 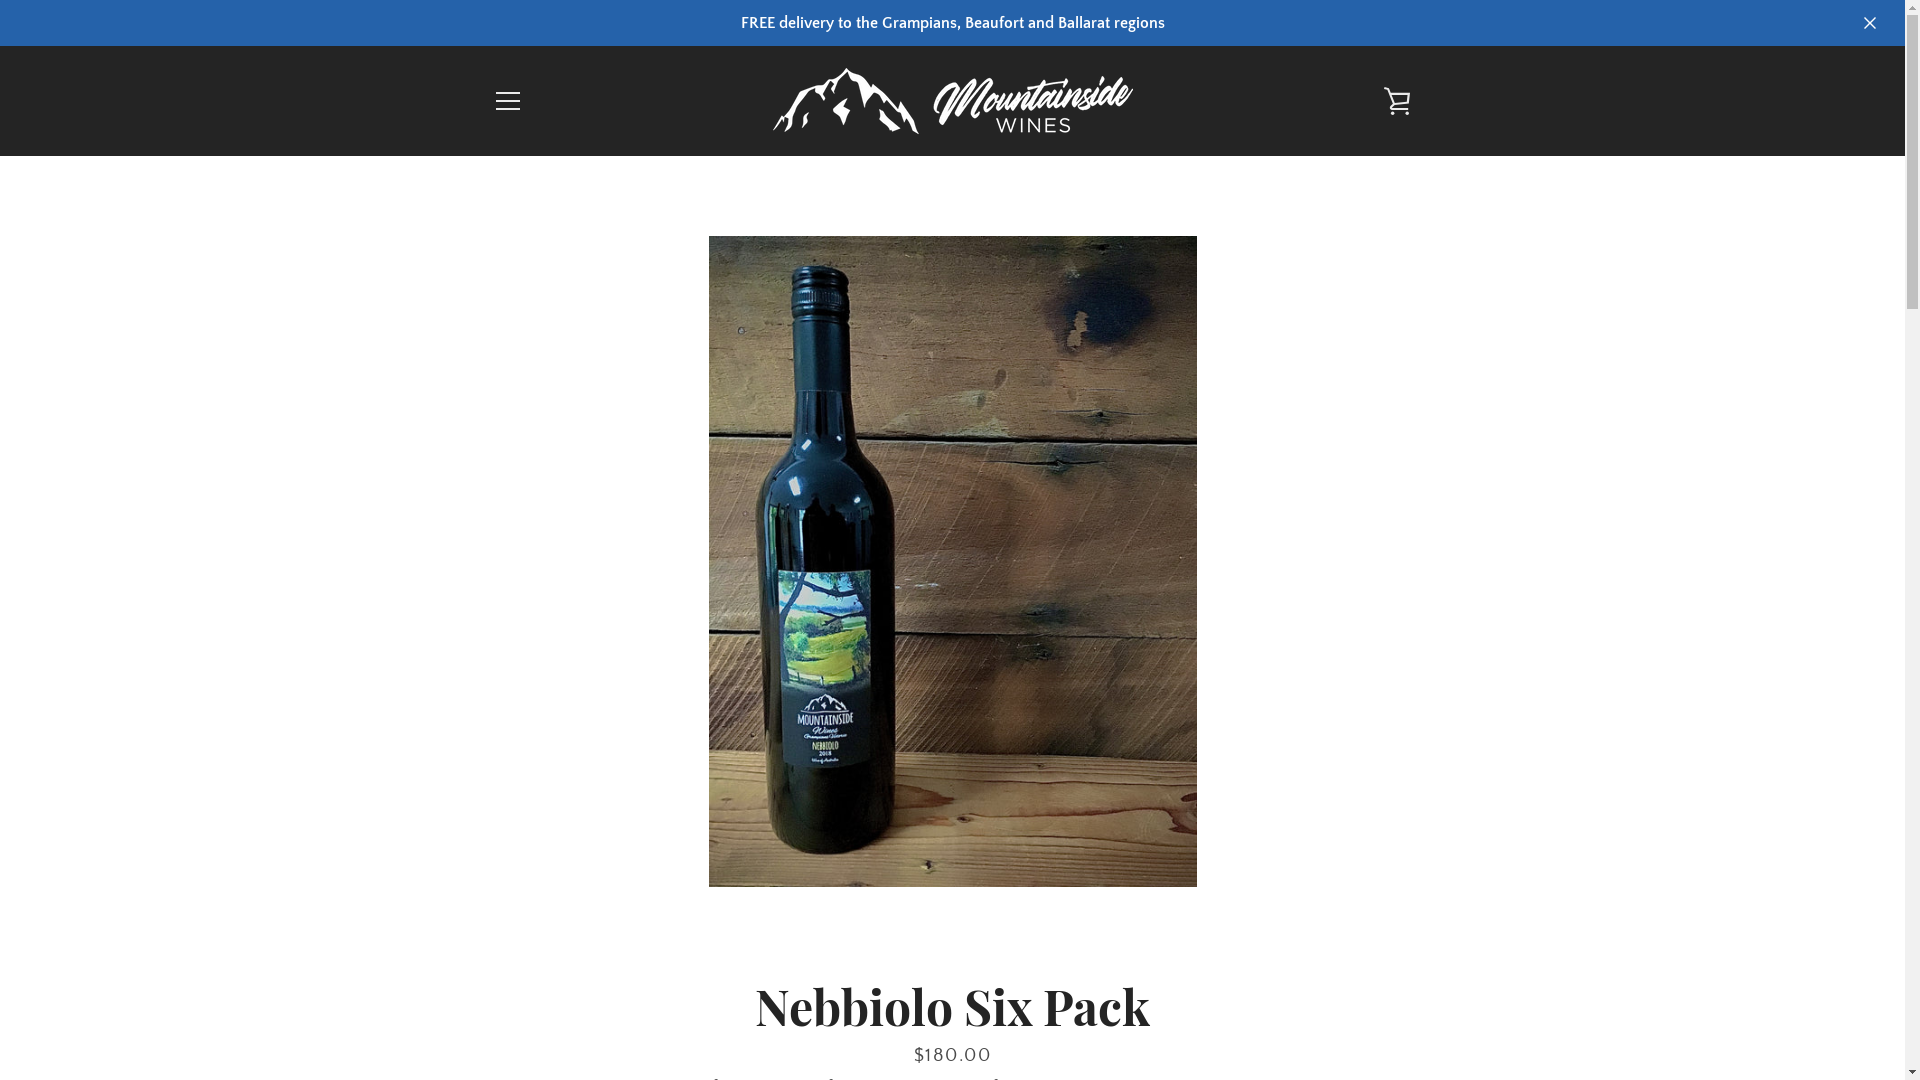 I want to click on Skip to content, so click(x=0, y=0).